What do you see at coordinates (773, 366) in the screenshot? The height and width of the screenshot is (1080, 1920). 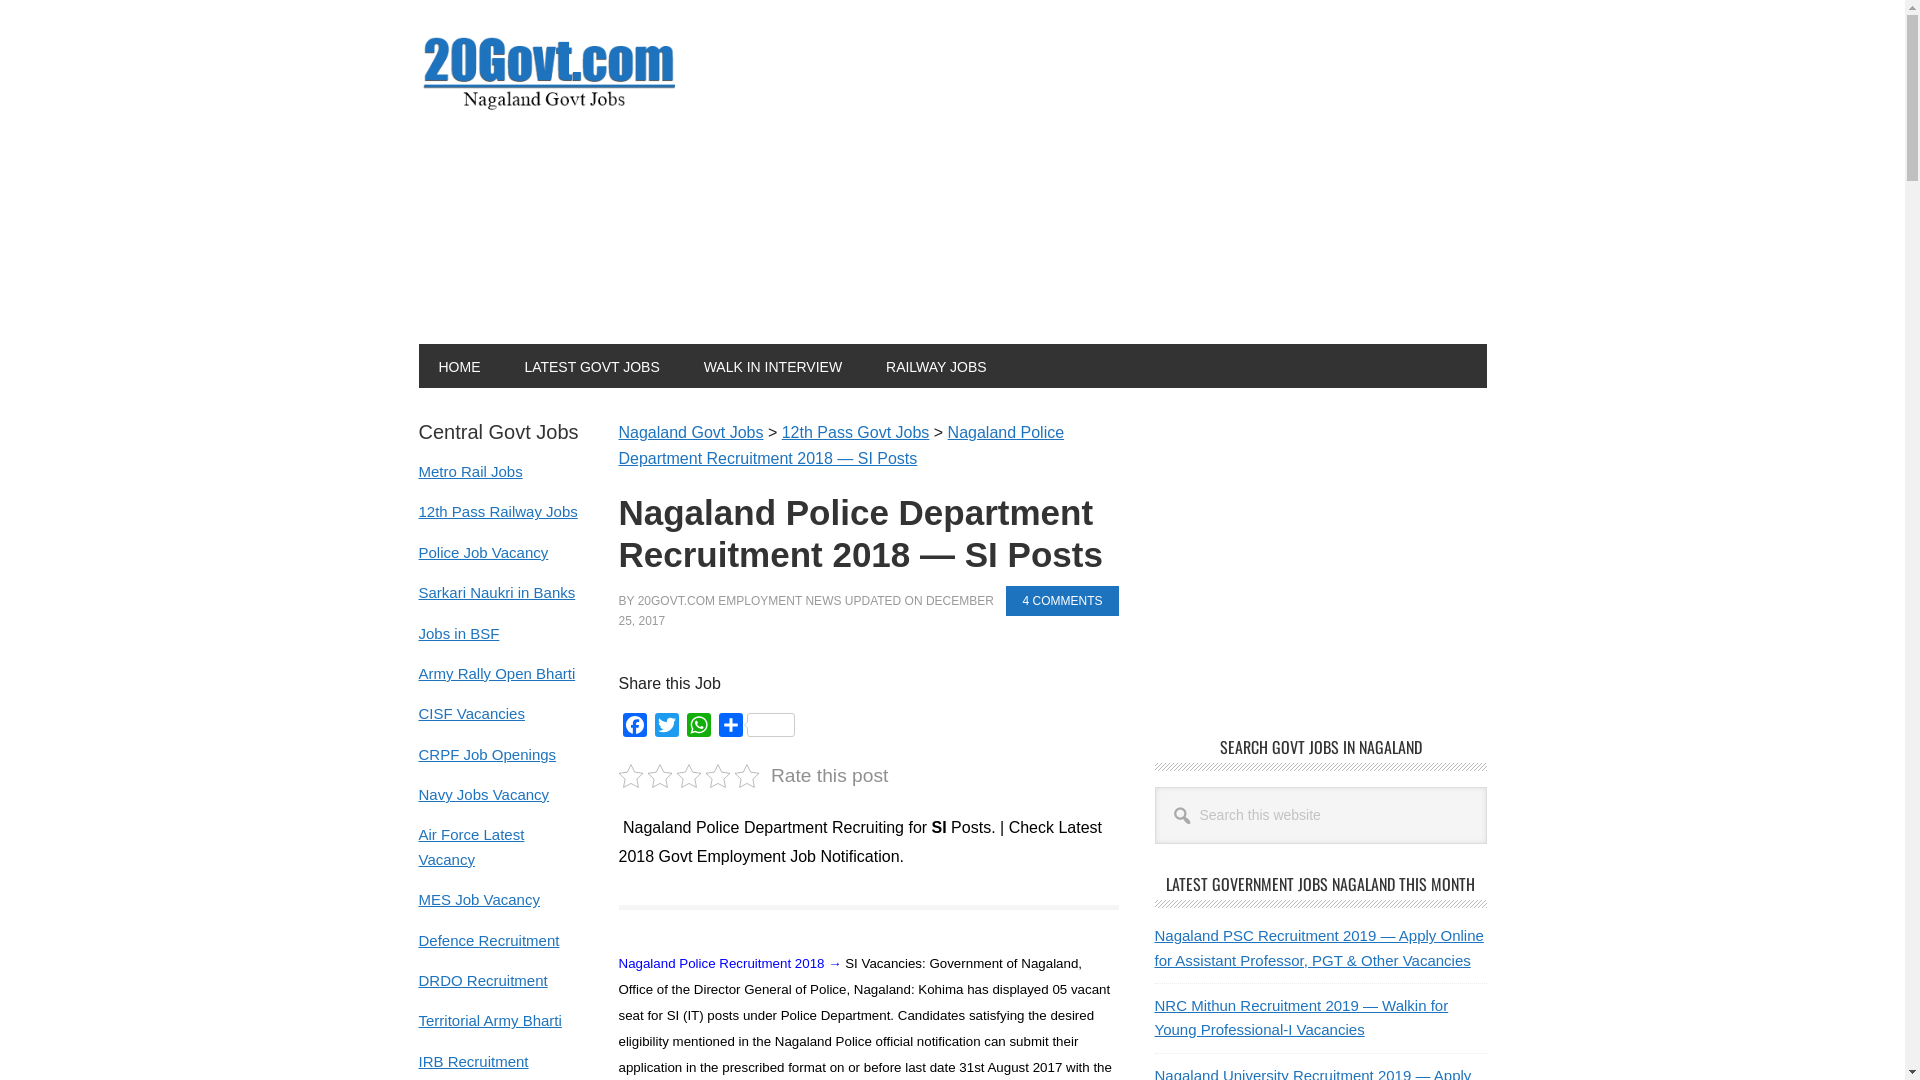 I see `WALK IN INTERVIEW` at bounding box center [773, 366].